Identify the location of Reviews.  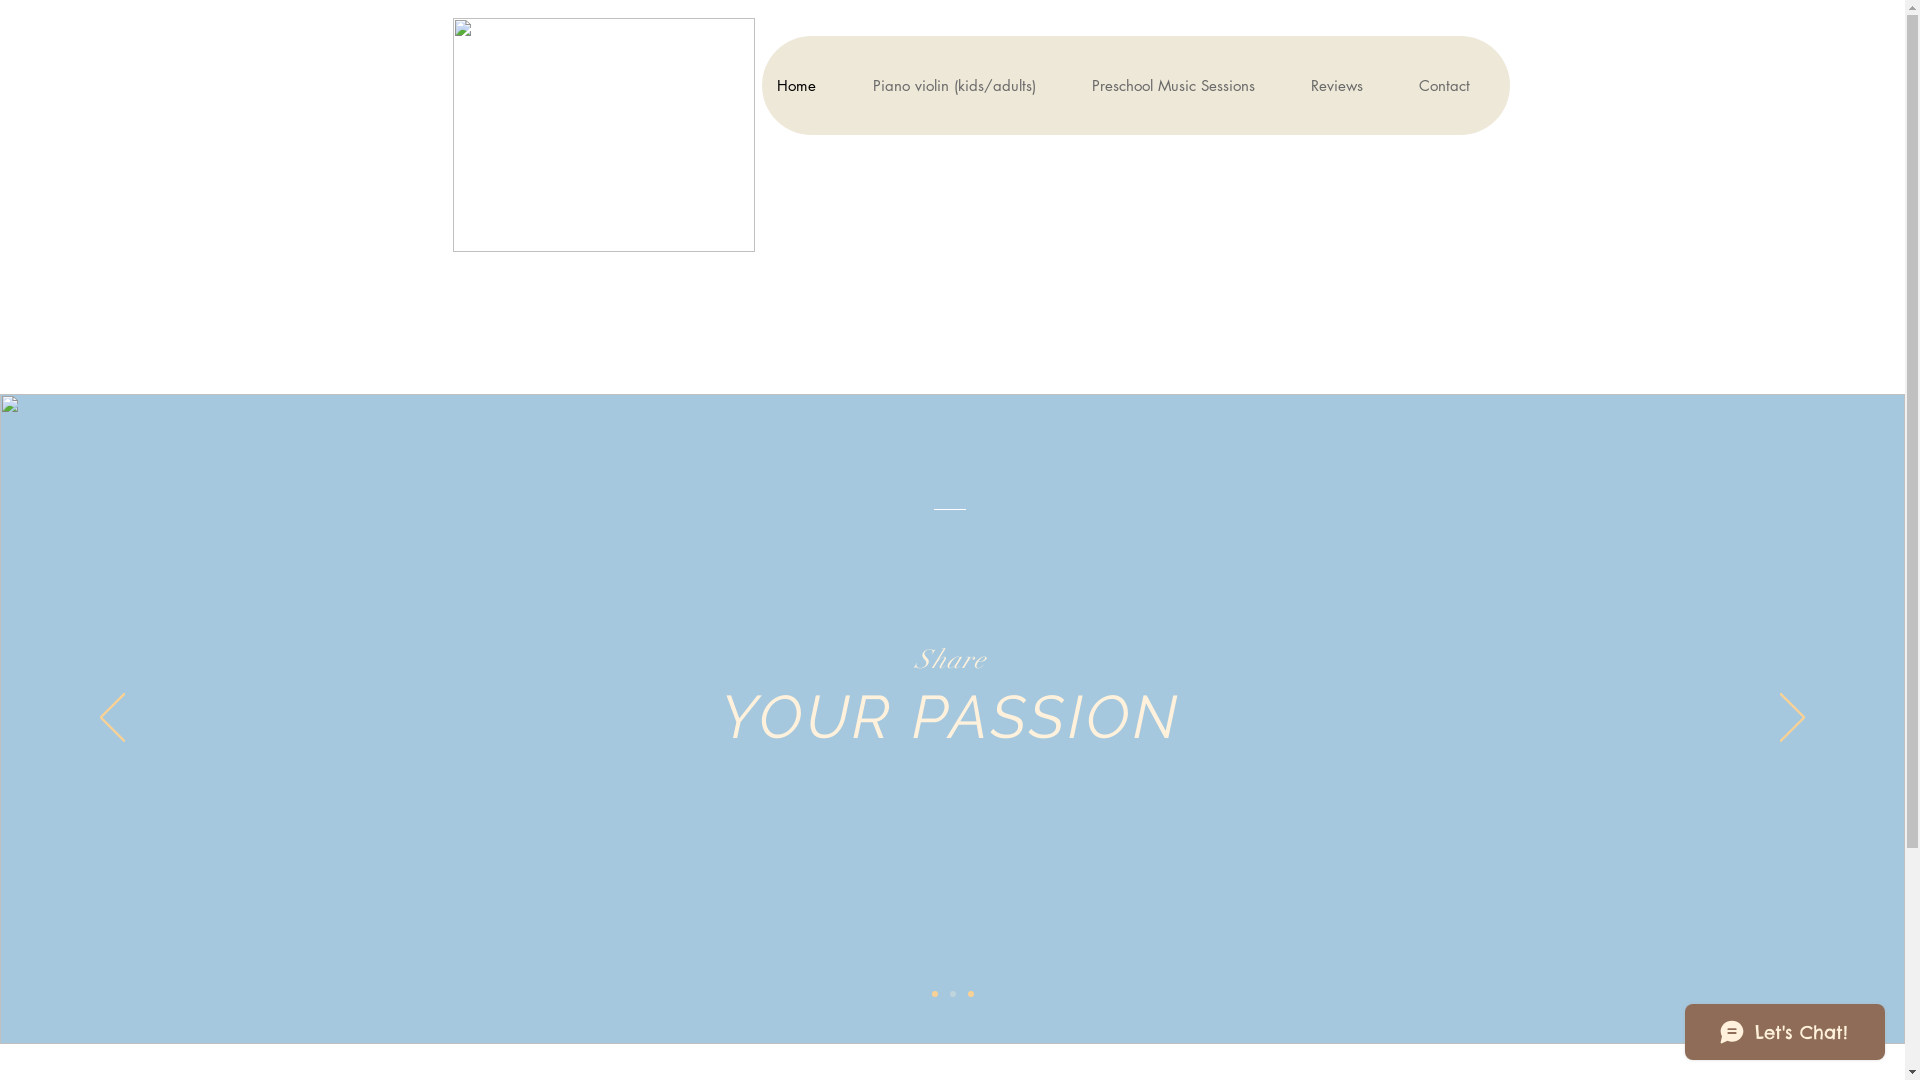
(1348, 86).